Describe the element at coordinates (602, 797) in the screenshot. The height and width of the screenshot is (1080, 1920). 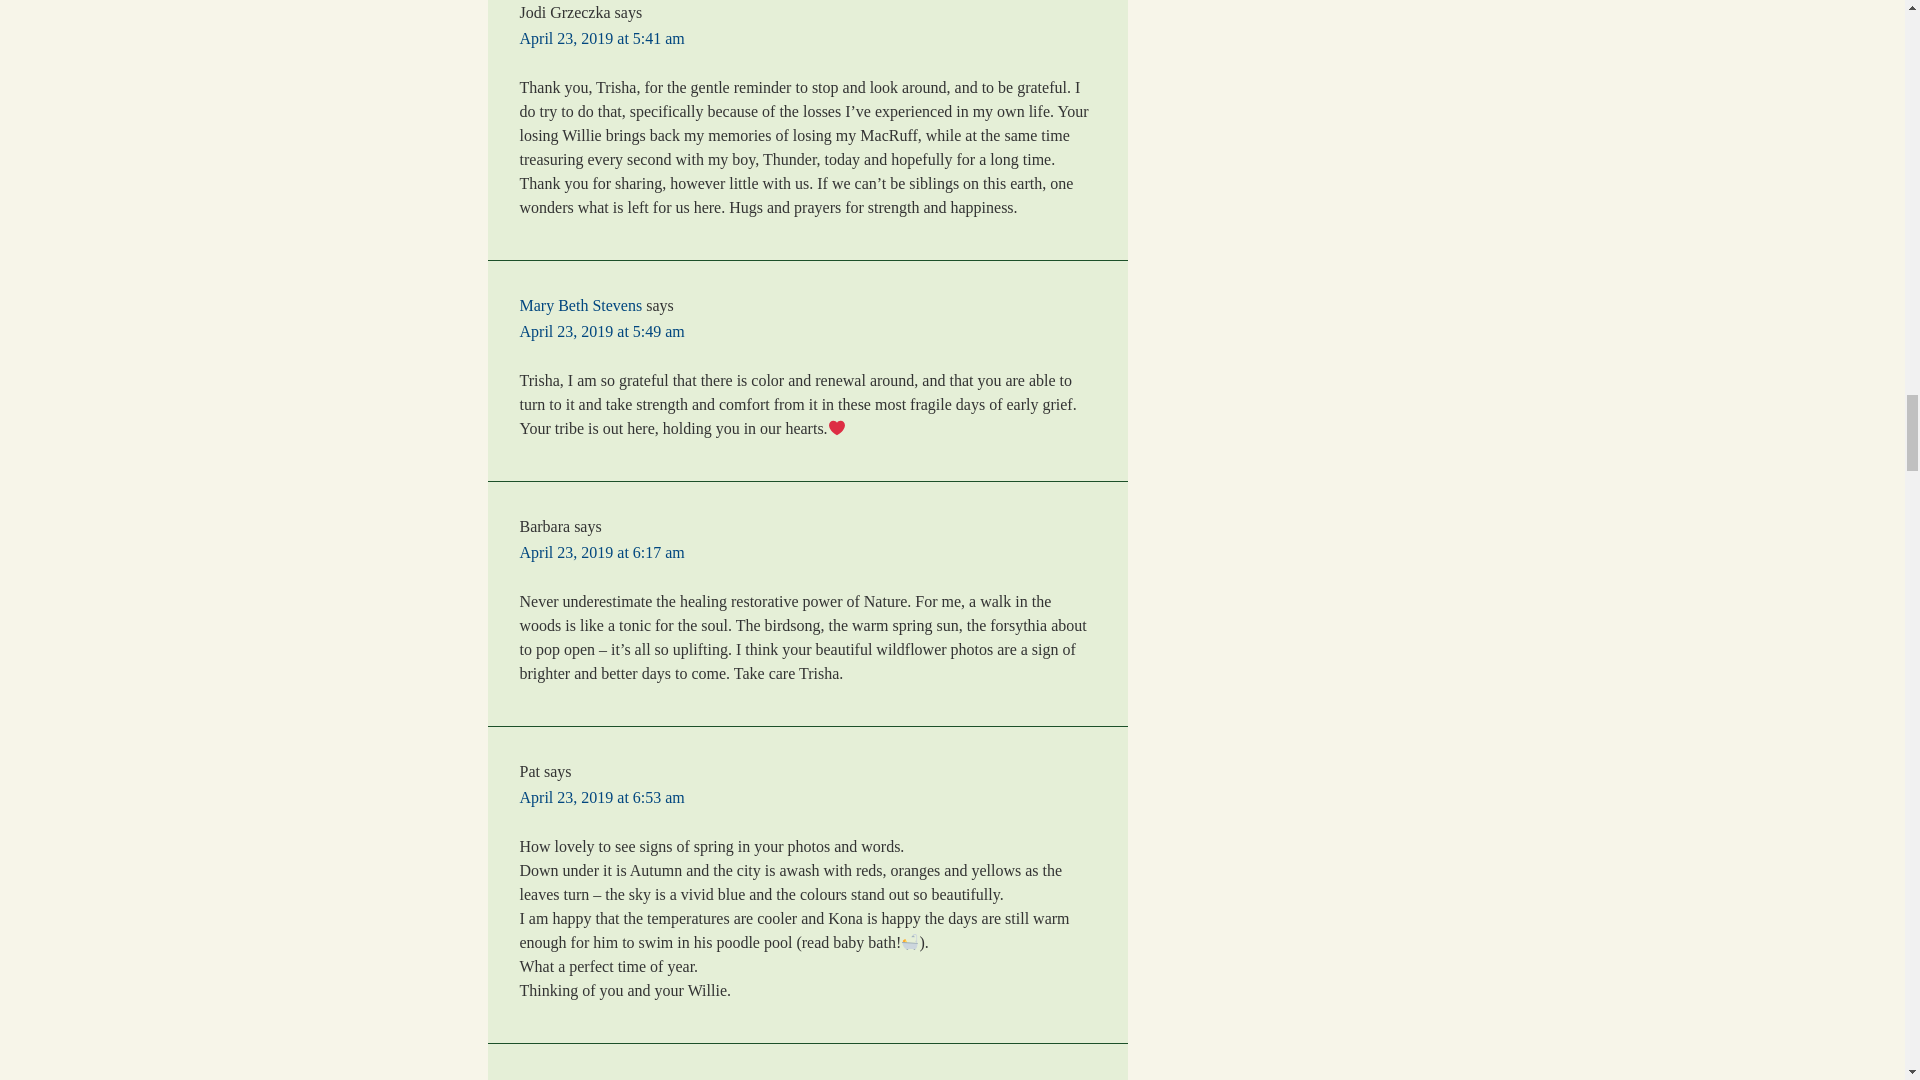
I see `April 23, 2019 at 6:53 am` at that location.